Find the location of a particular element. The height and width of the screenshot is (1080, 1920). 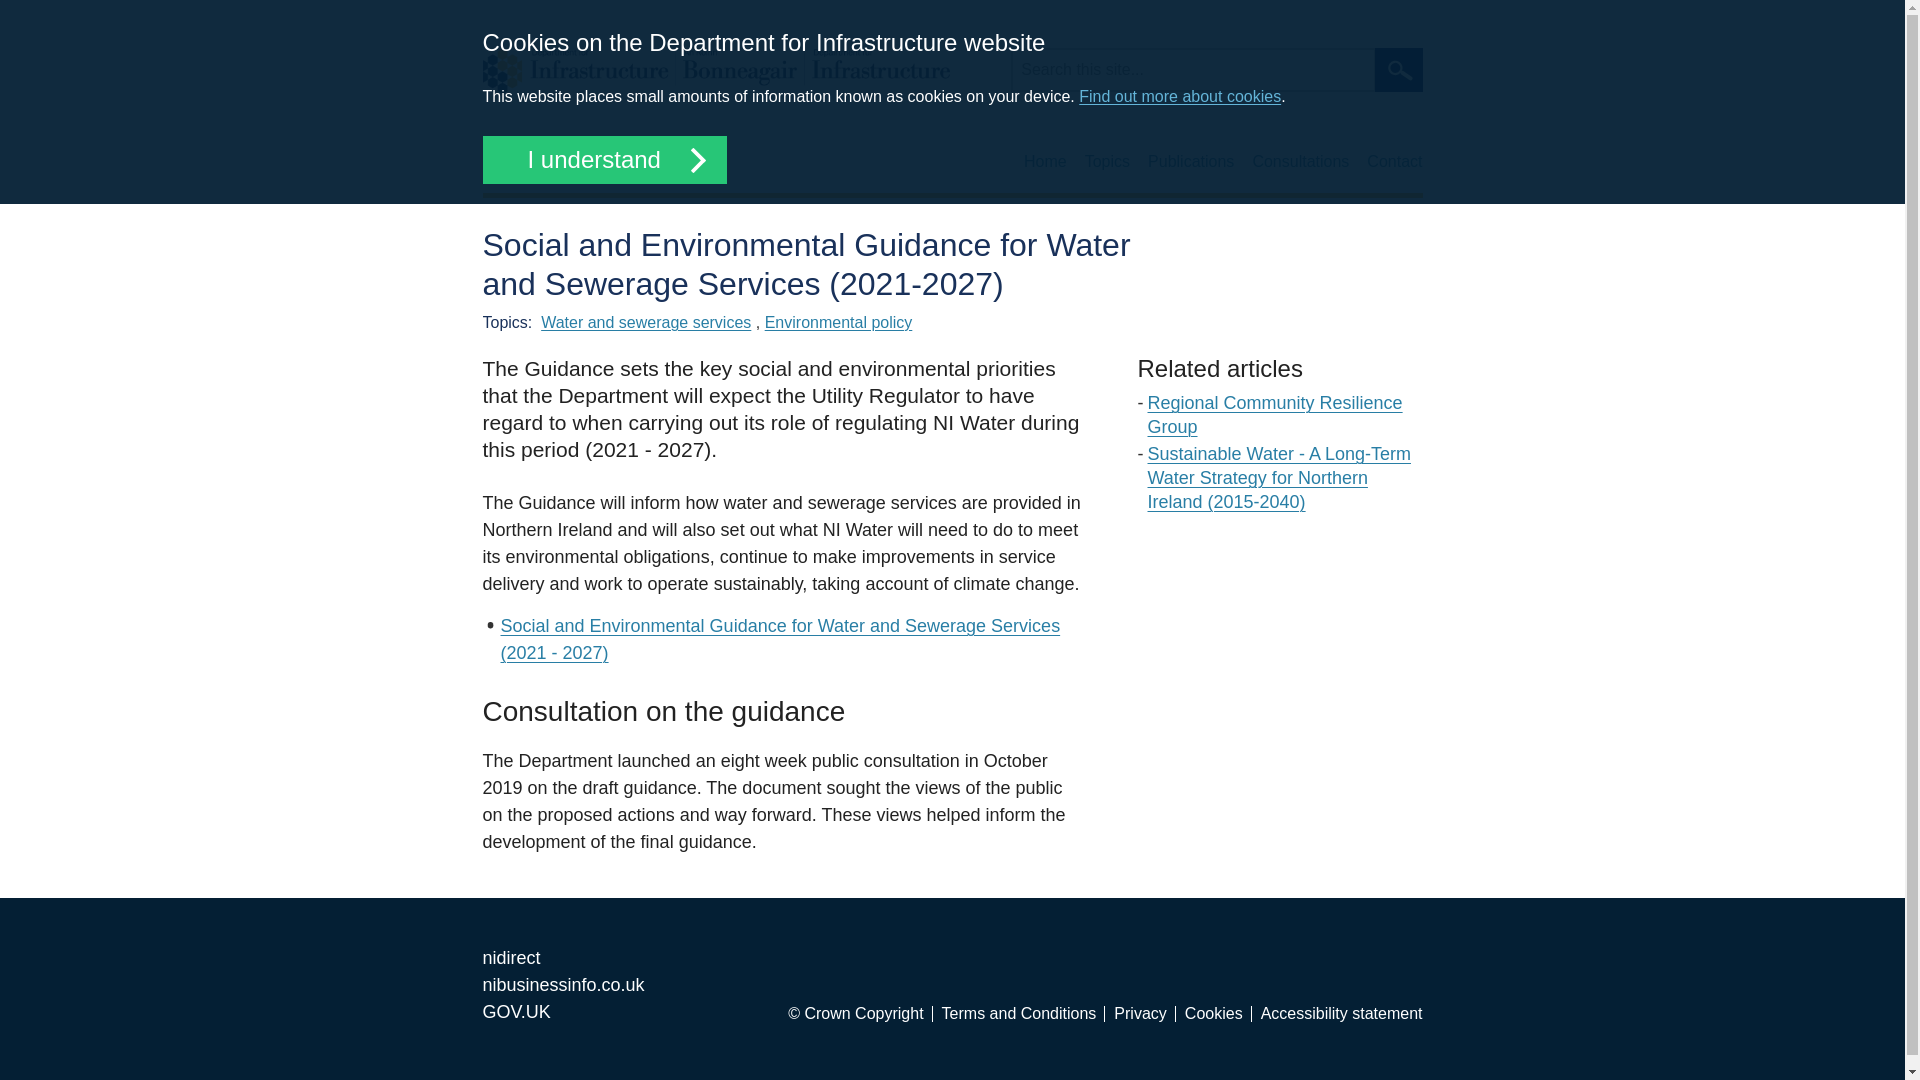

Cookies is located at coordinates (1218, 1013).